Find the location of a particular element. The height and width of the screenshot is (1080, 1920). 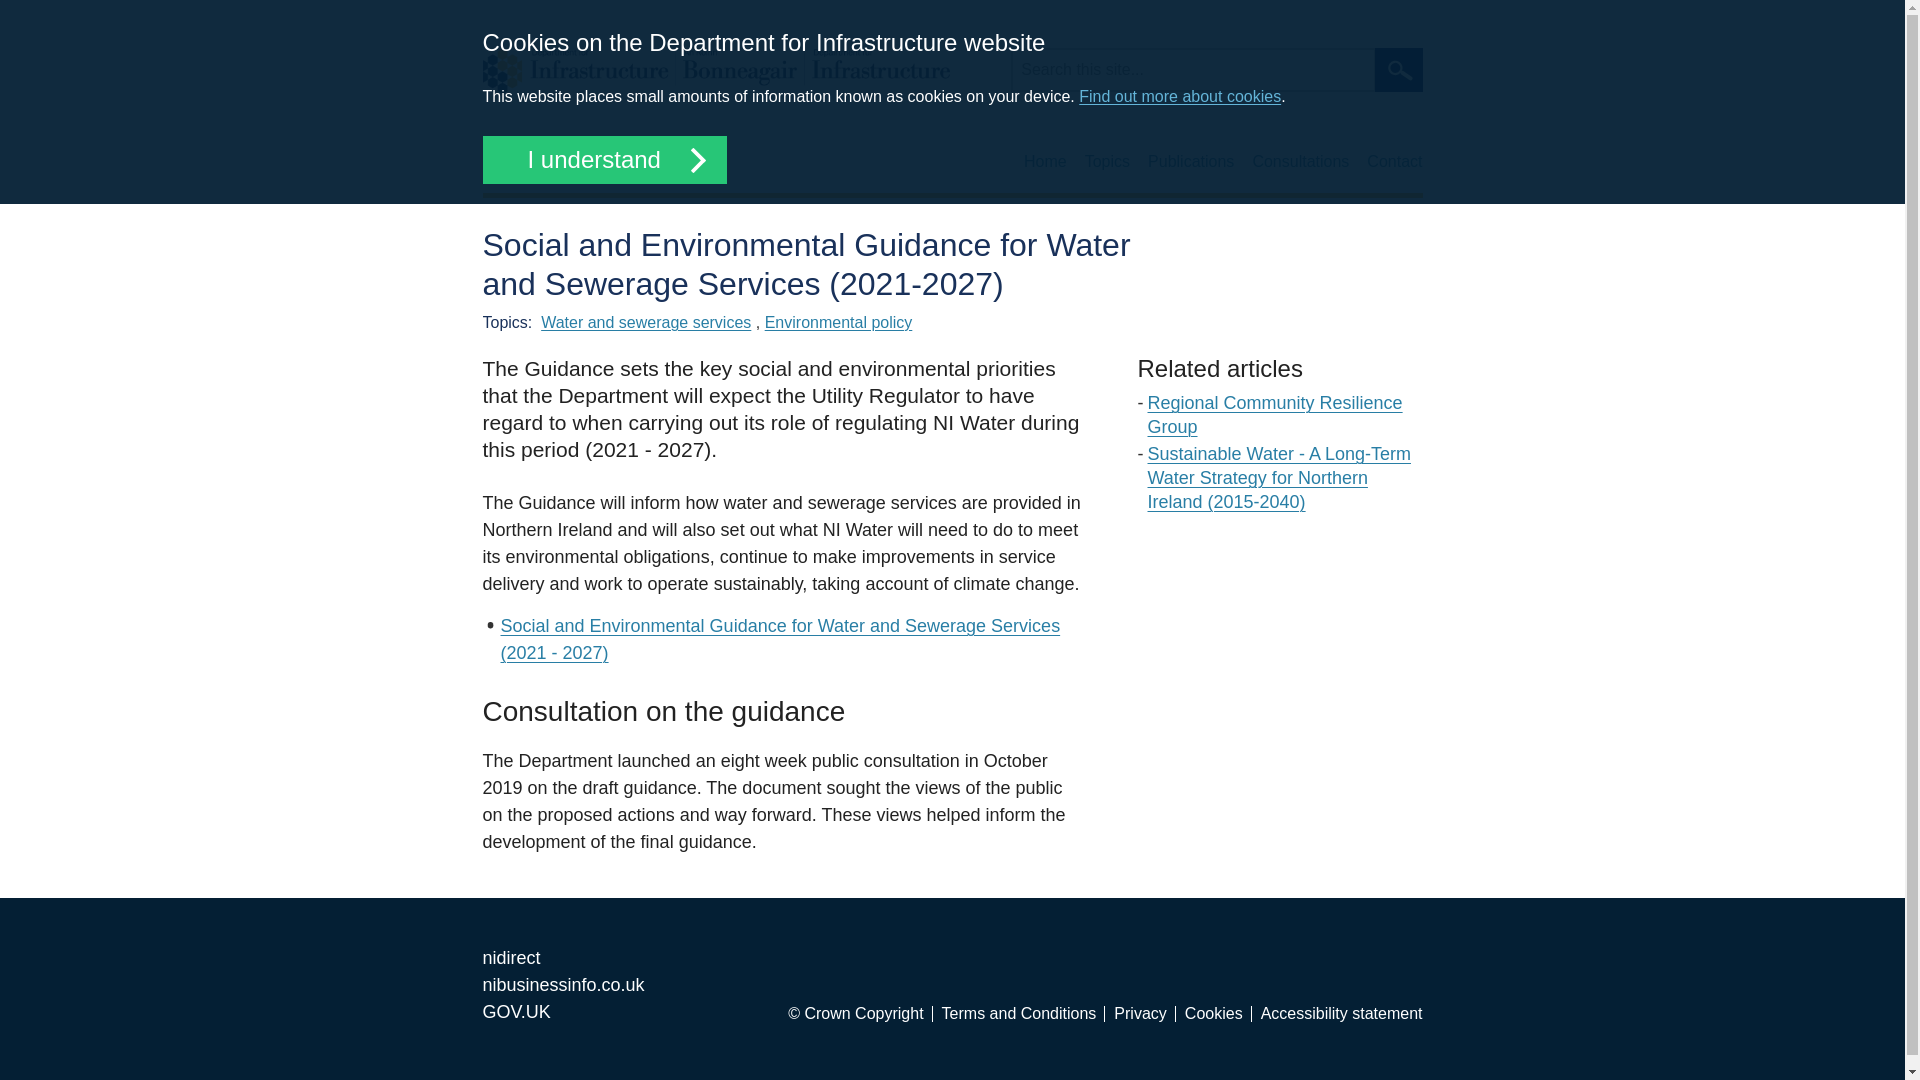

Cookies is located at coordinates (1218, 1013).